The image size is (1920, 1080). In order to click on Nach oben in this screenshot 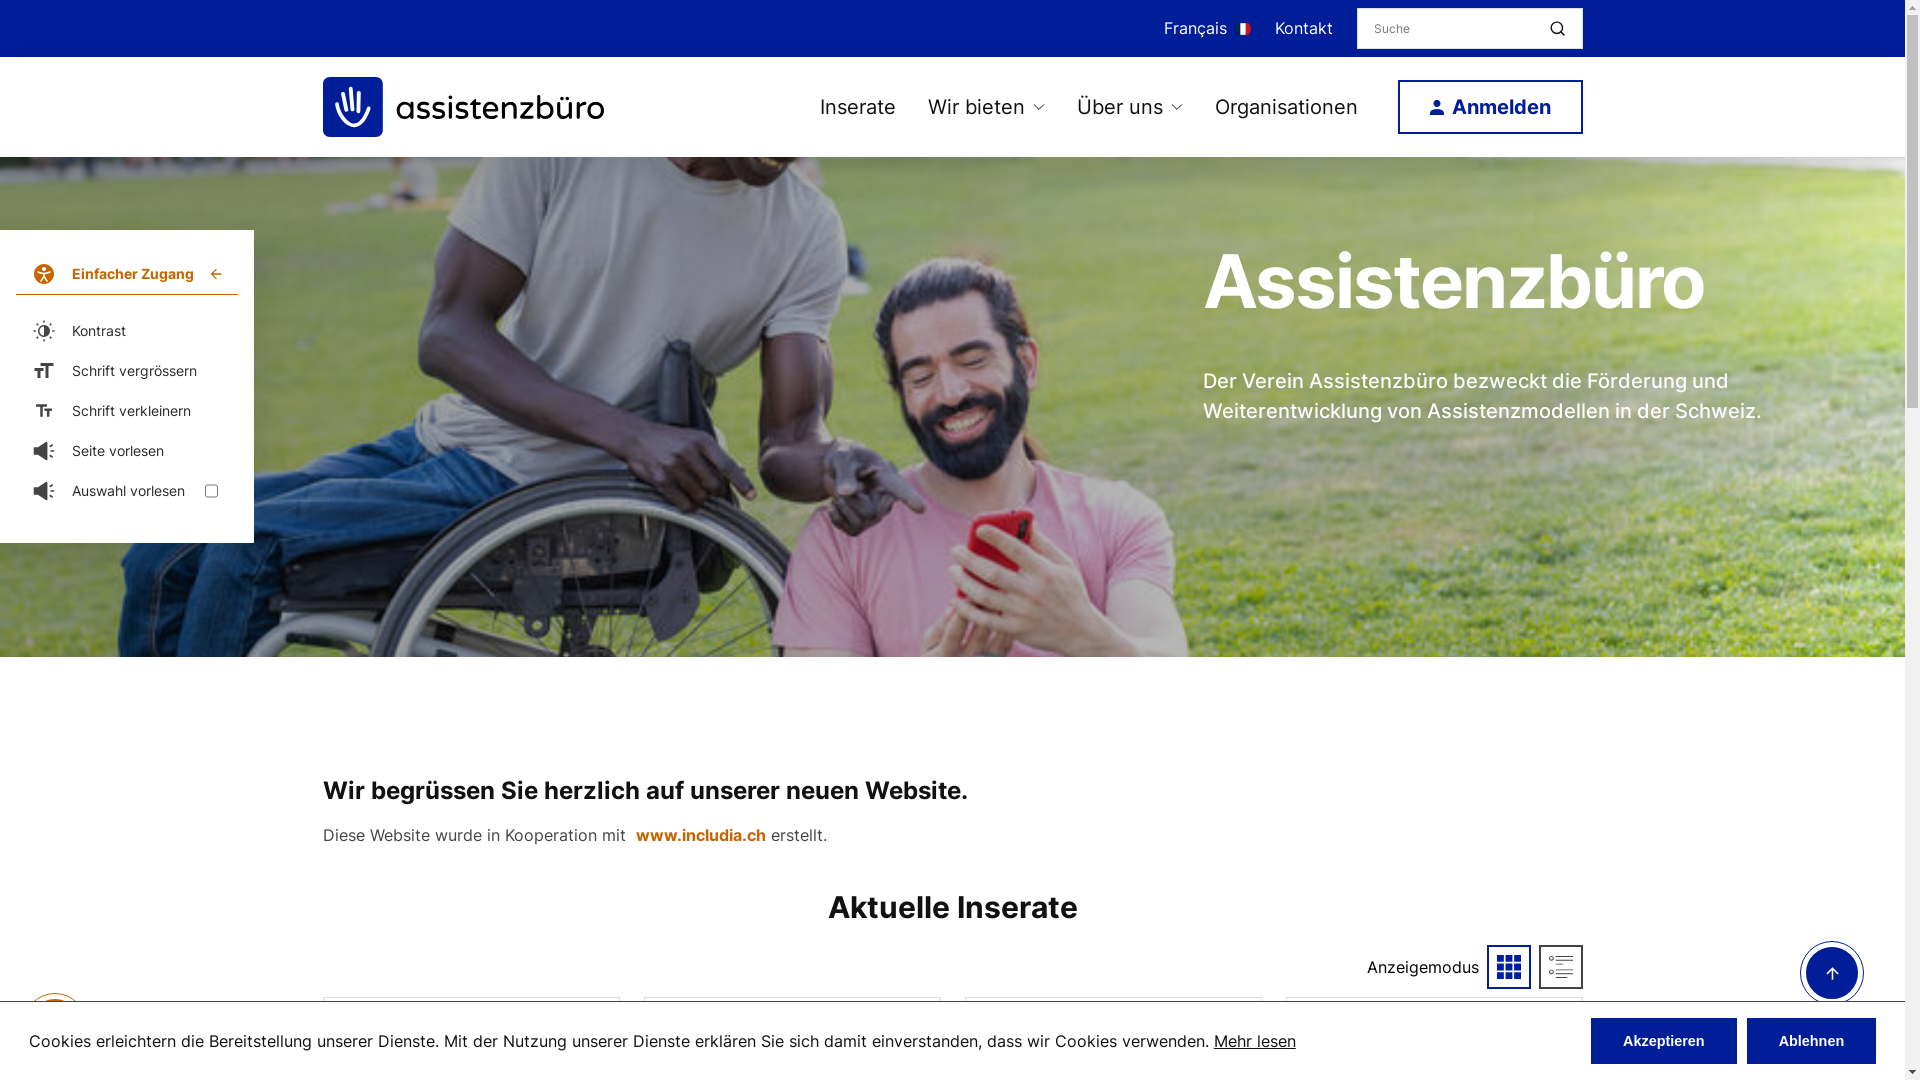, I will do `click(1832, 999)`.